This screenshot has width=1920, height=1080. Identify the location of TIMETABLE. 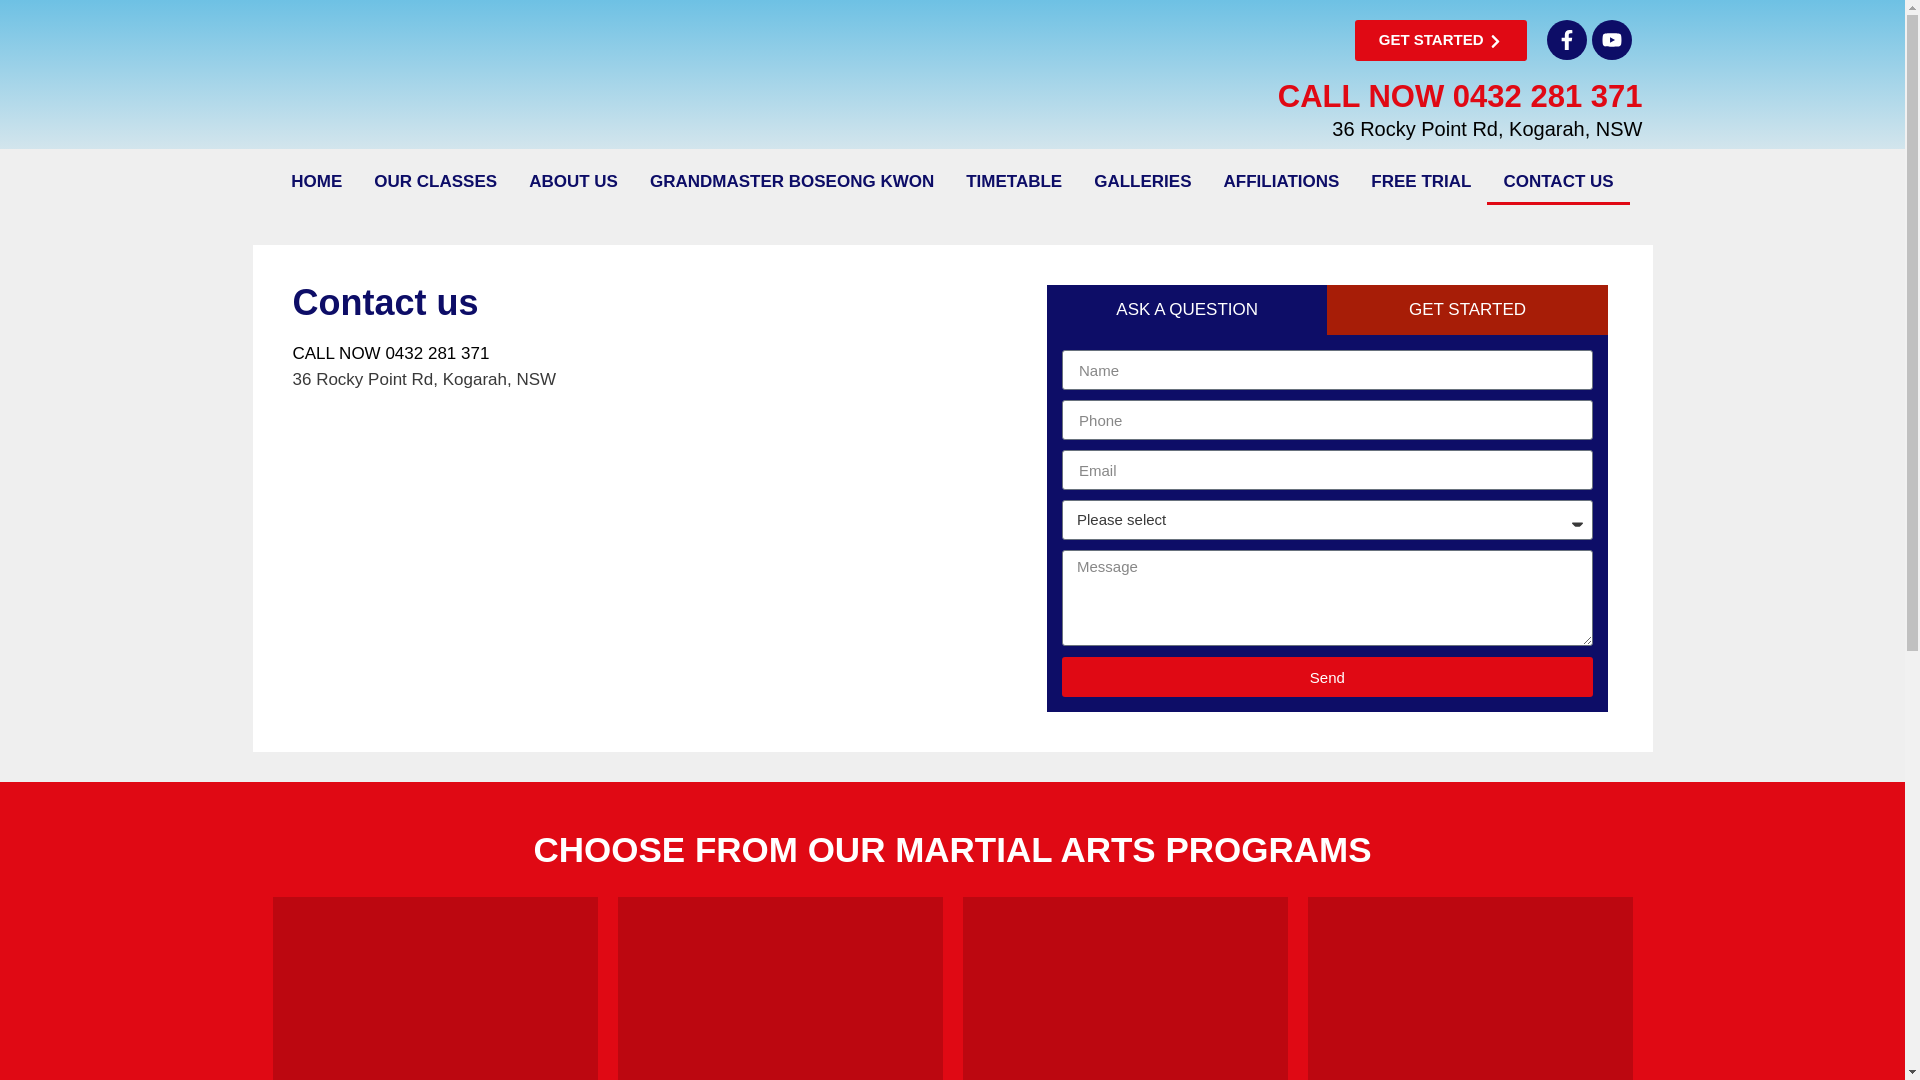
(1014, 182).